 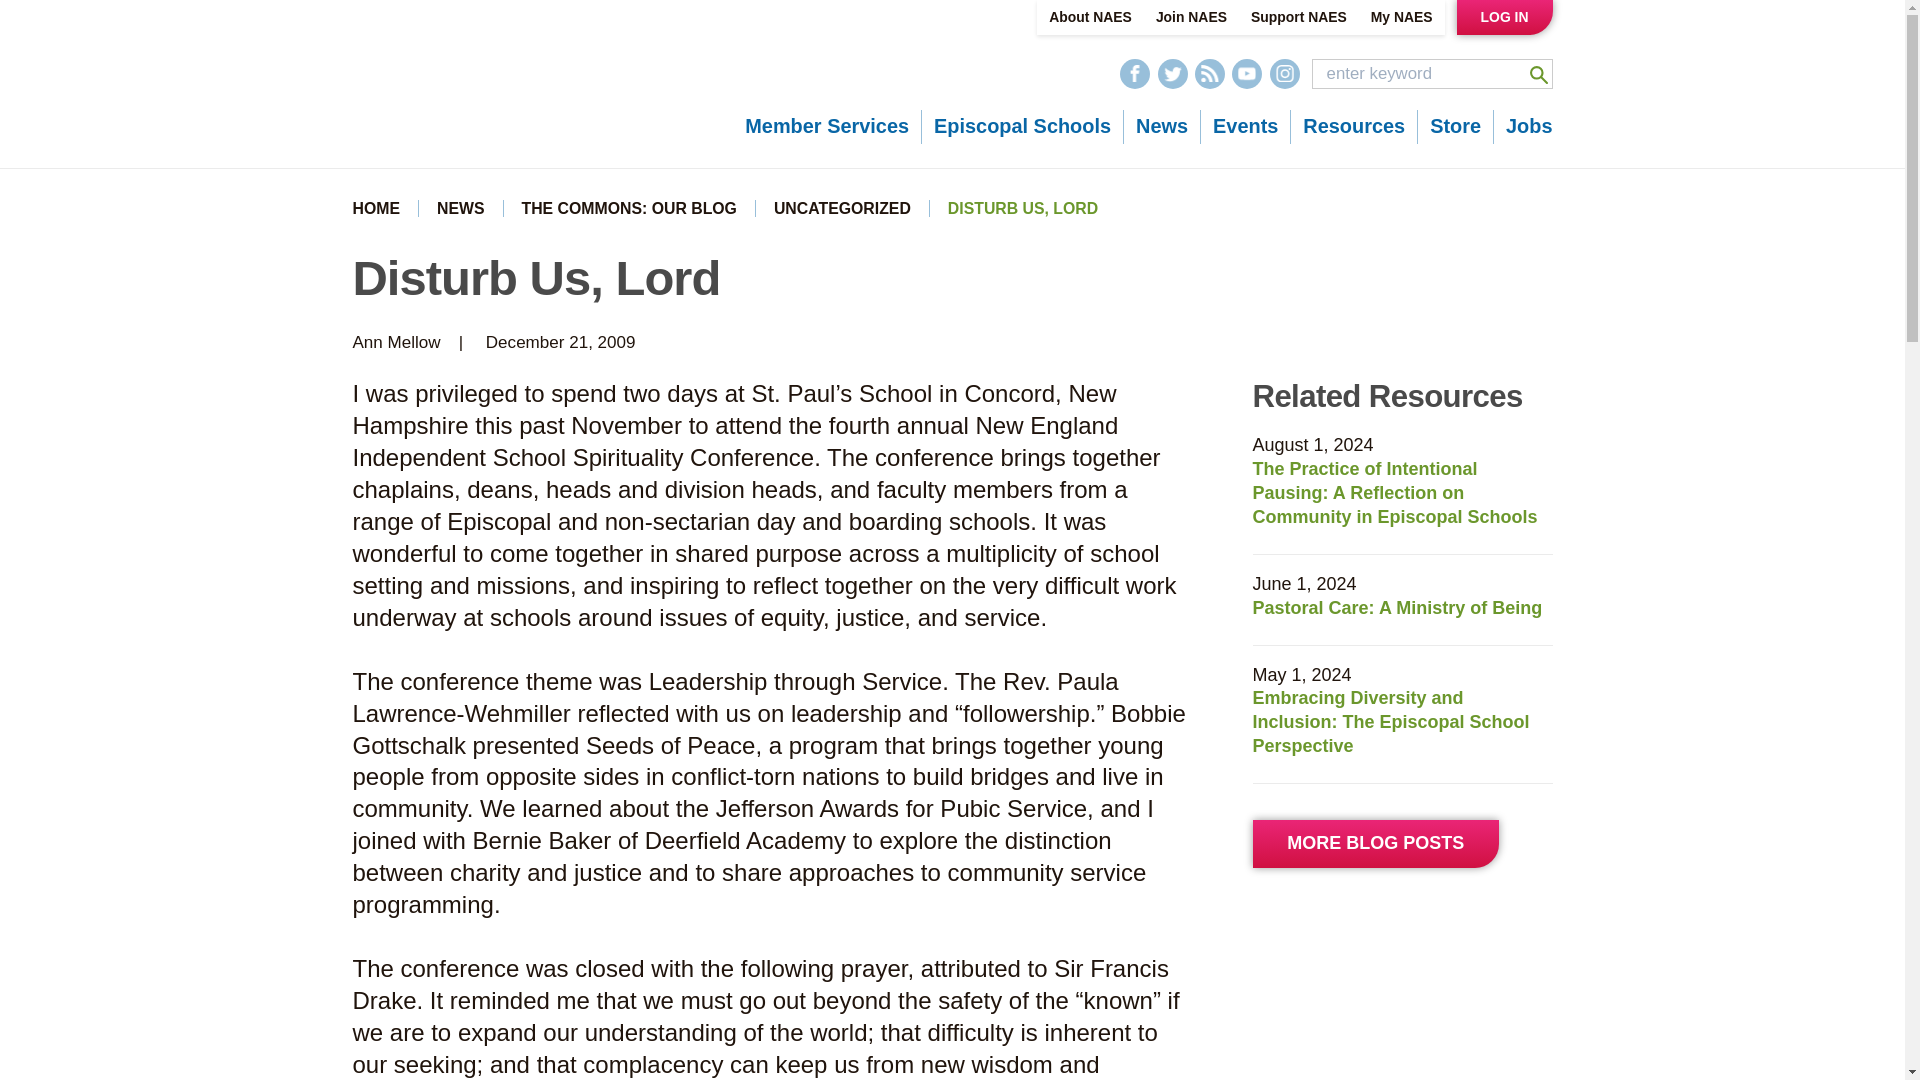 What do you see at coordinates (1284, 74) in the screenshot?
I see `Instagram` at bounding box center [1284, 74].